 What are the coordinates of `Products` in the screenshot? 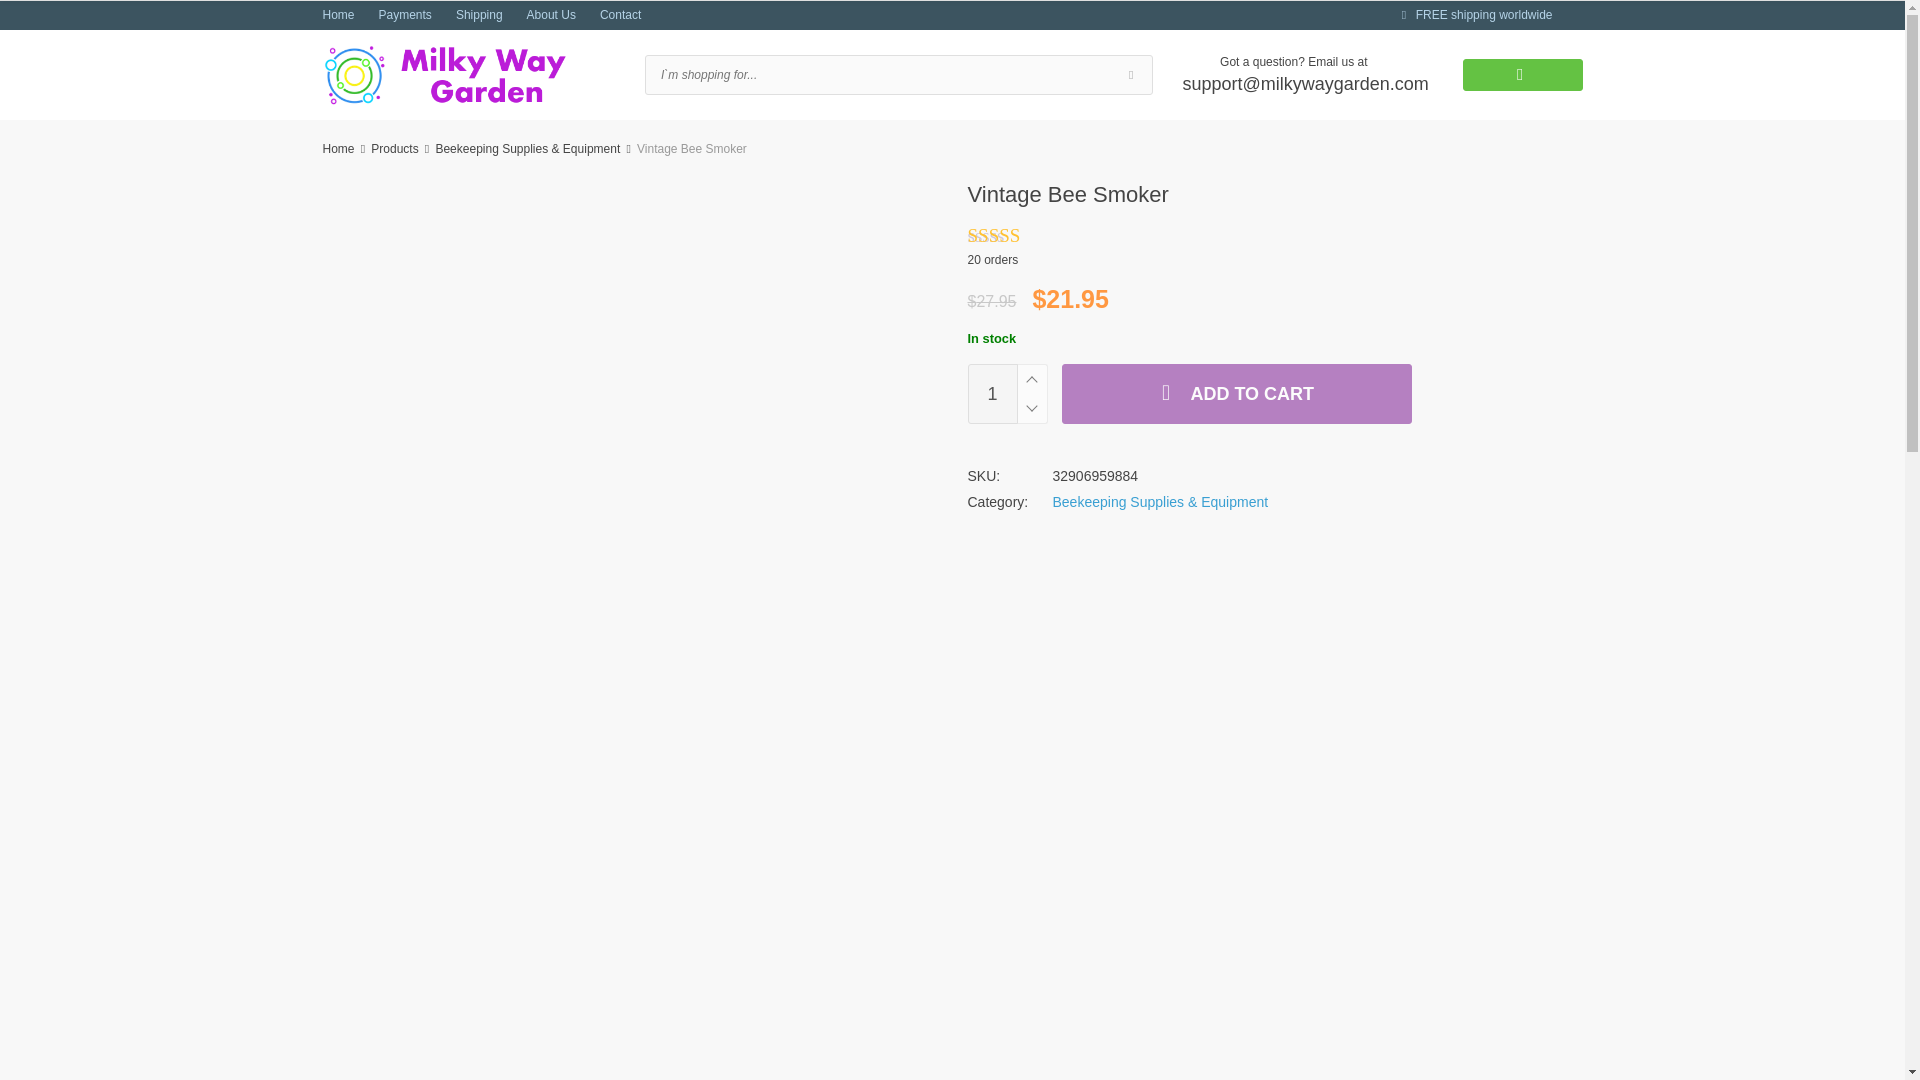 It's located at (394, 148).